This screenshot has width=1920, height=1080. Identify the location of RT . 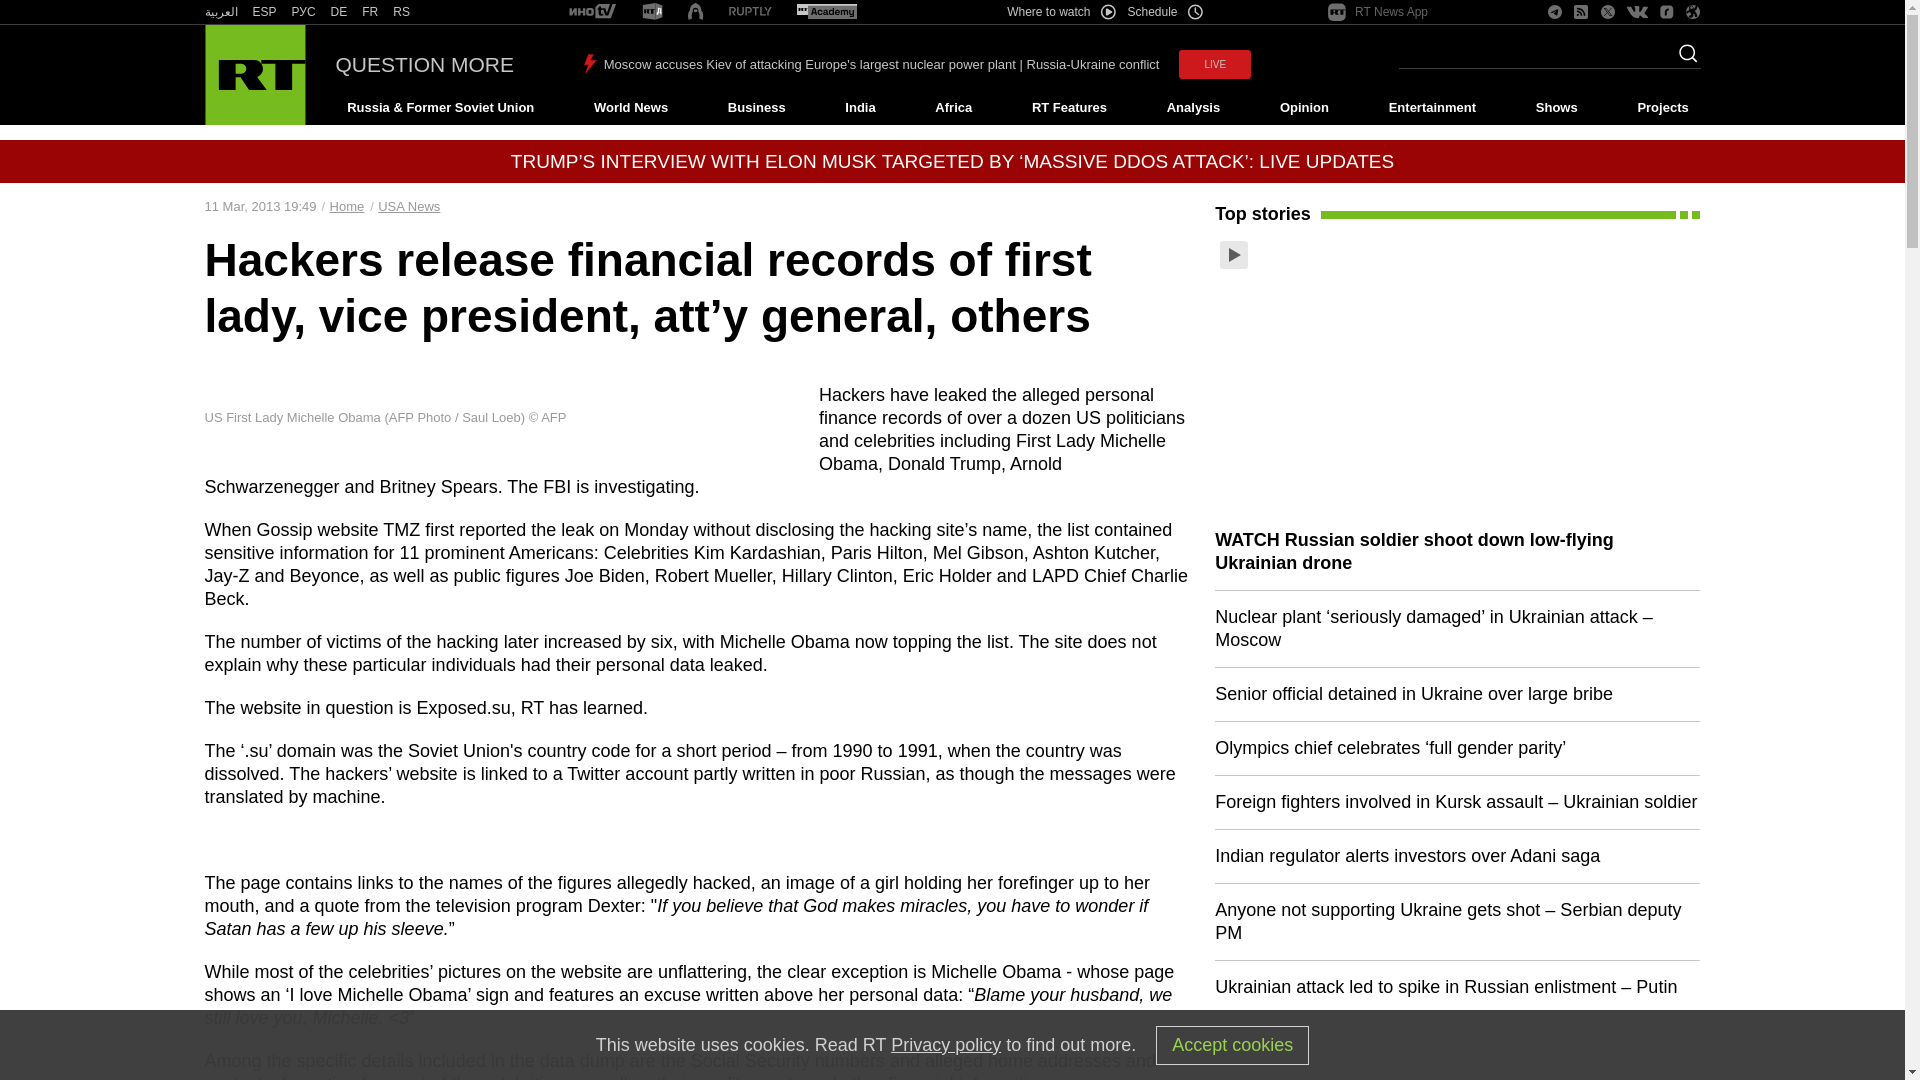
(264, 12).